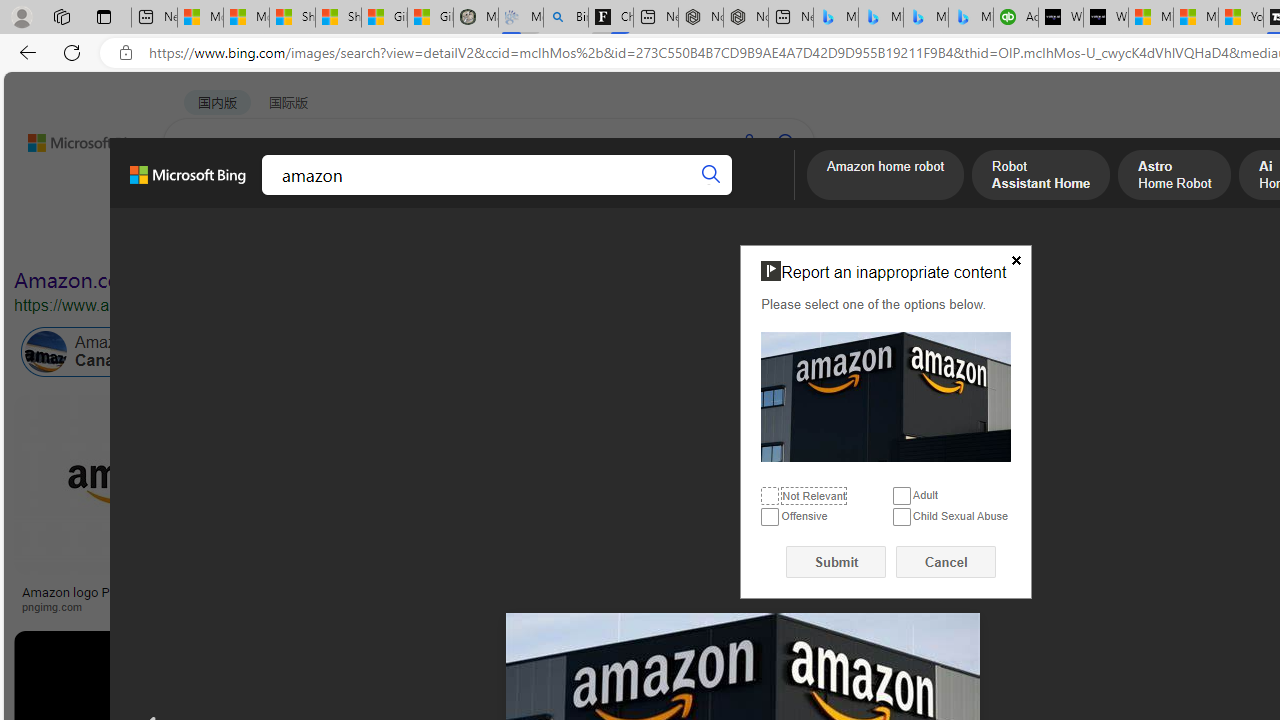 The height and width of the screenshot is (720, 1280). I want to click on Not Relevant, so click(770, 496).